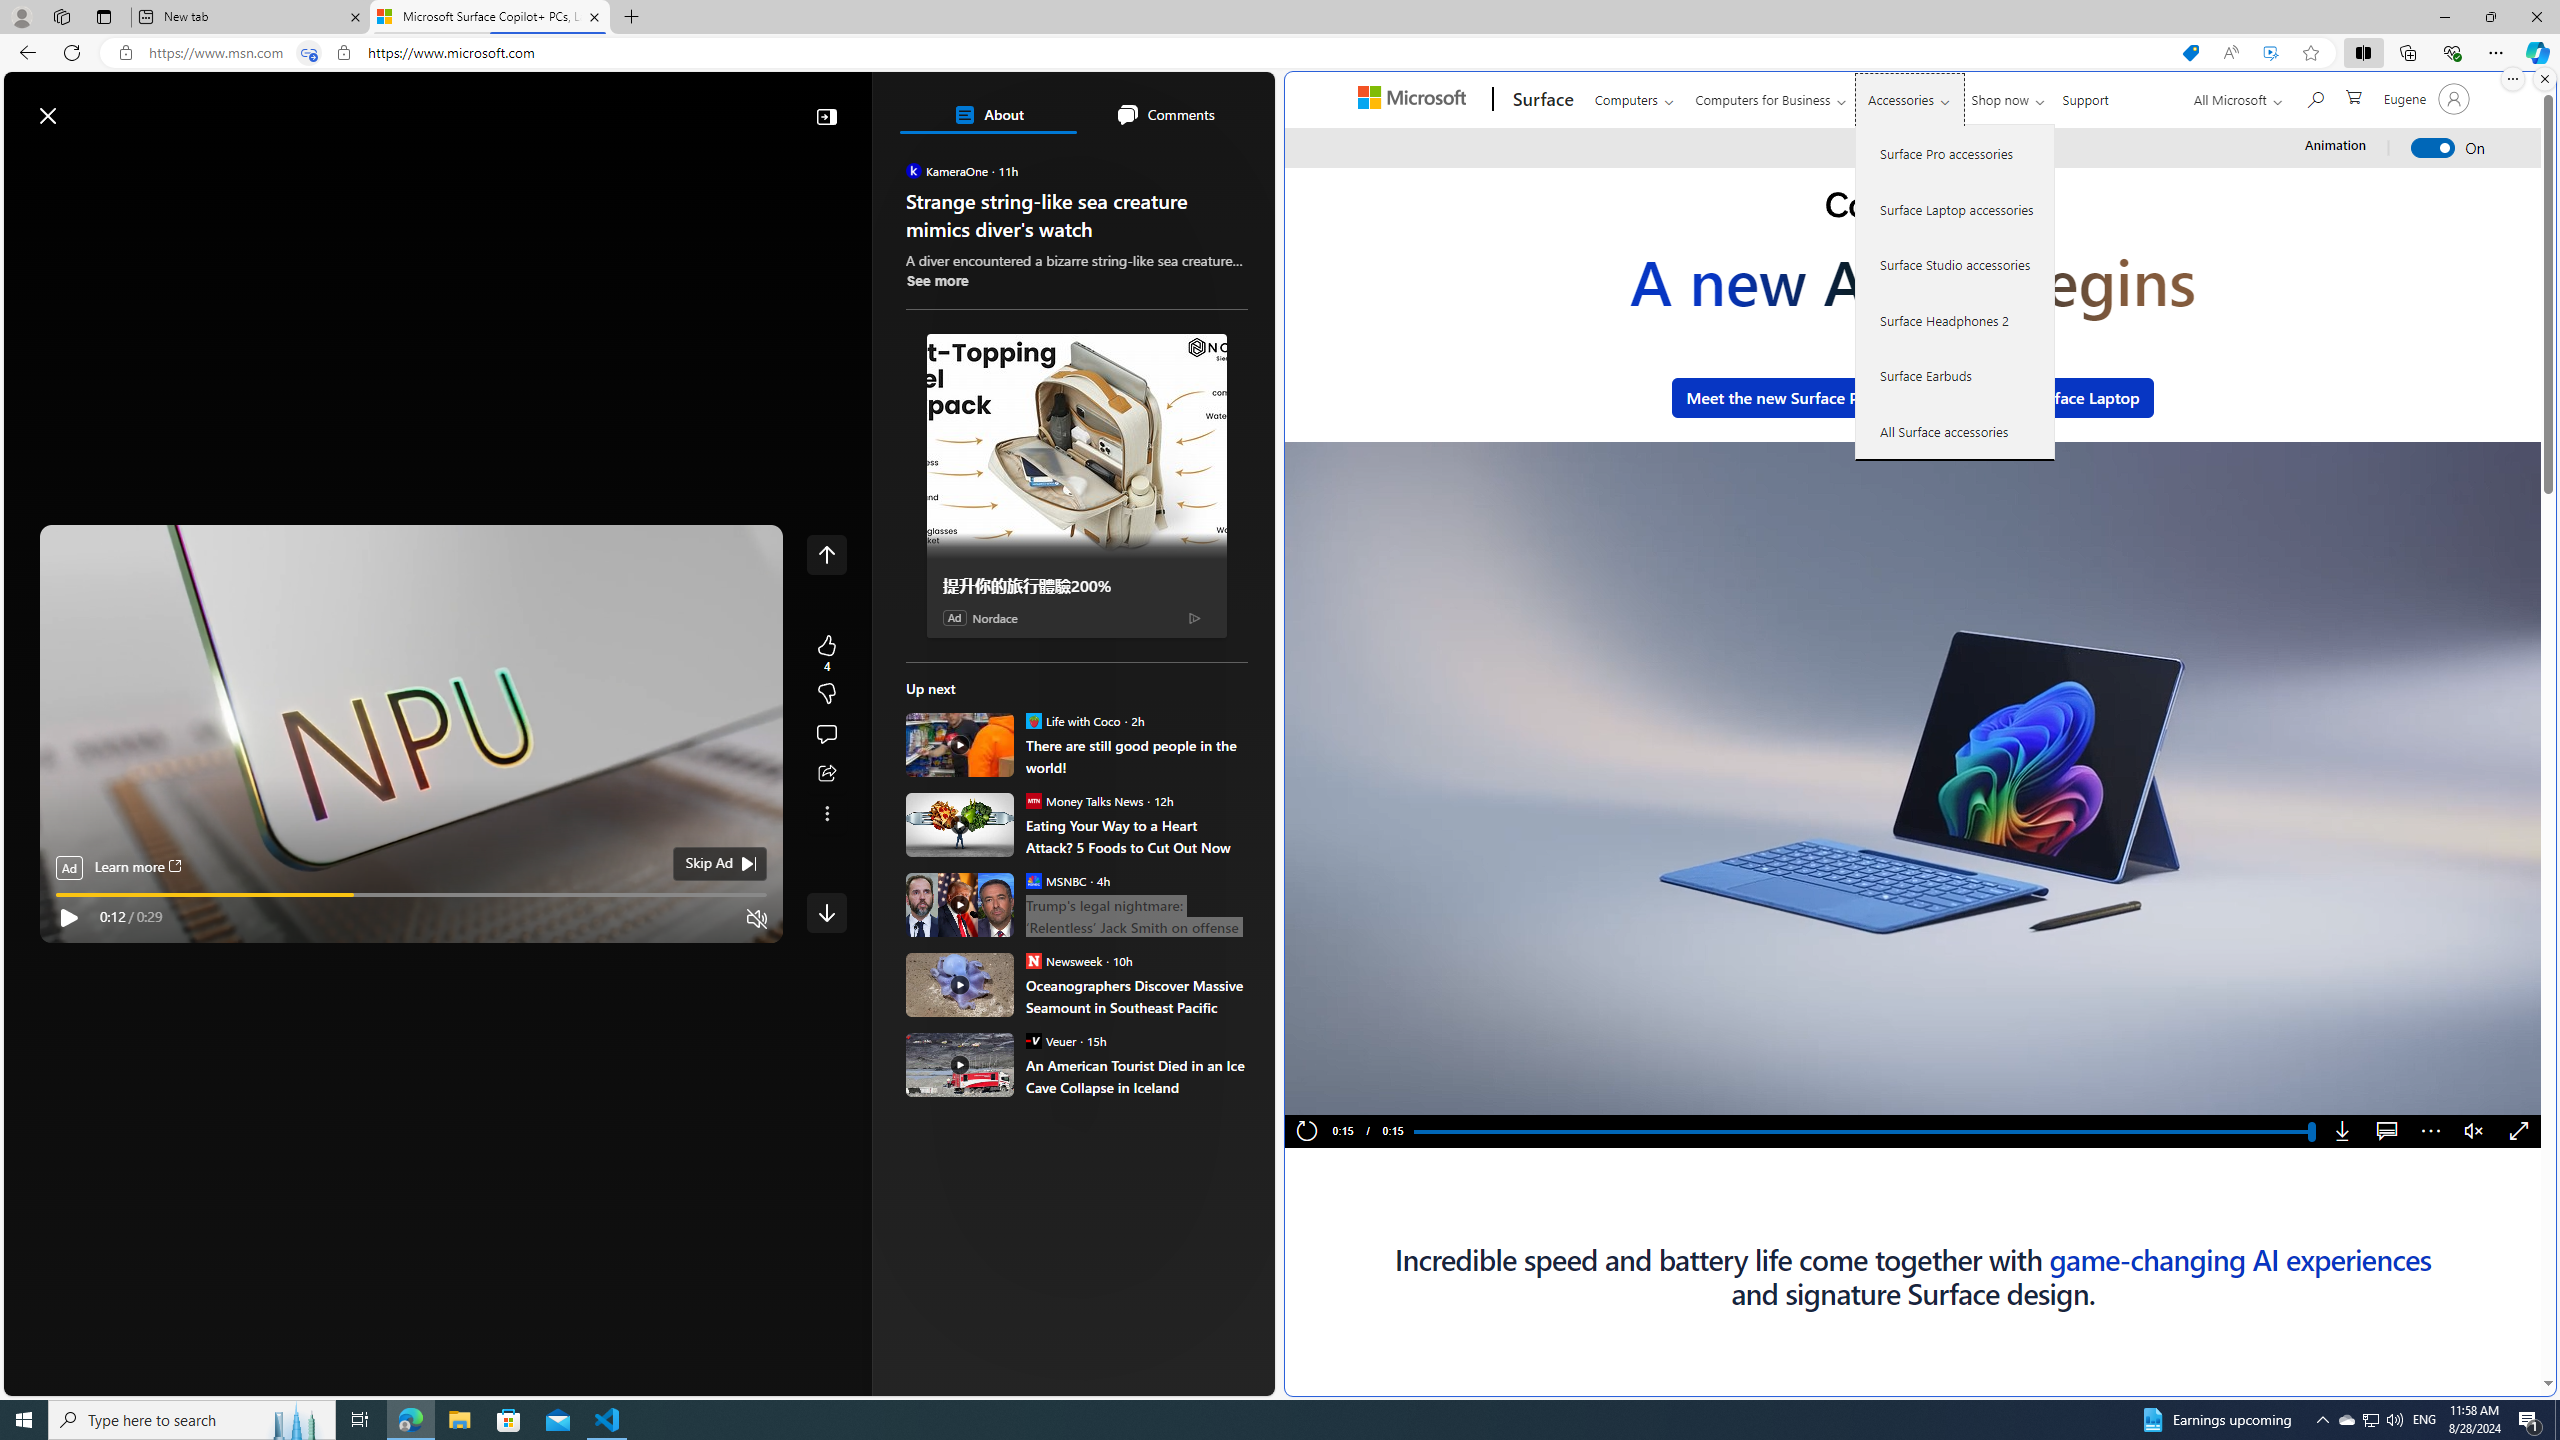 The width and height of the screenshot is (2560, 1440). I want to click on Collapse, so click(826, 116).